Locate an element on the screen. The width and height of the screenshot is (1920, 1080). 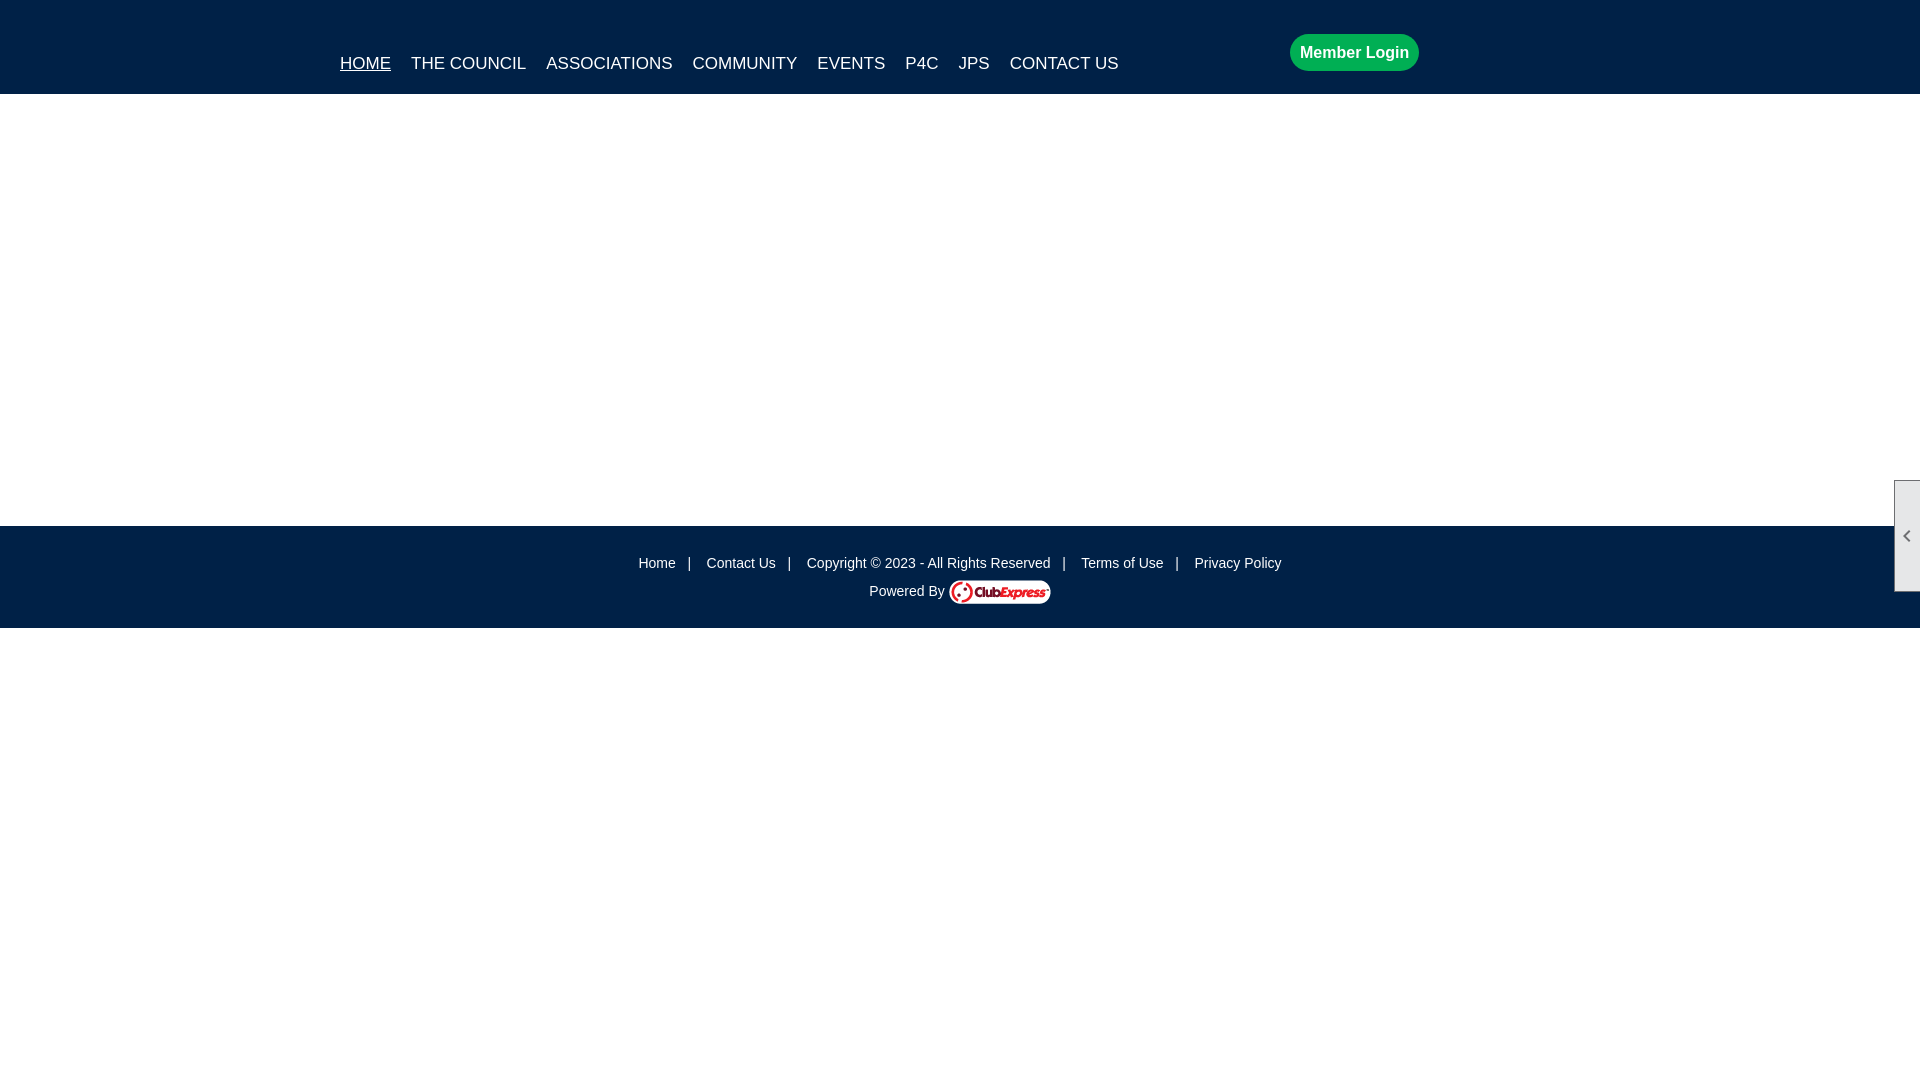
CONTACT US is located at coordinates (1064, 64).